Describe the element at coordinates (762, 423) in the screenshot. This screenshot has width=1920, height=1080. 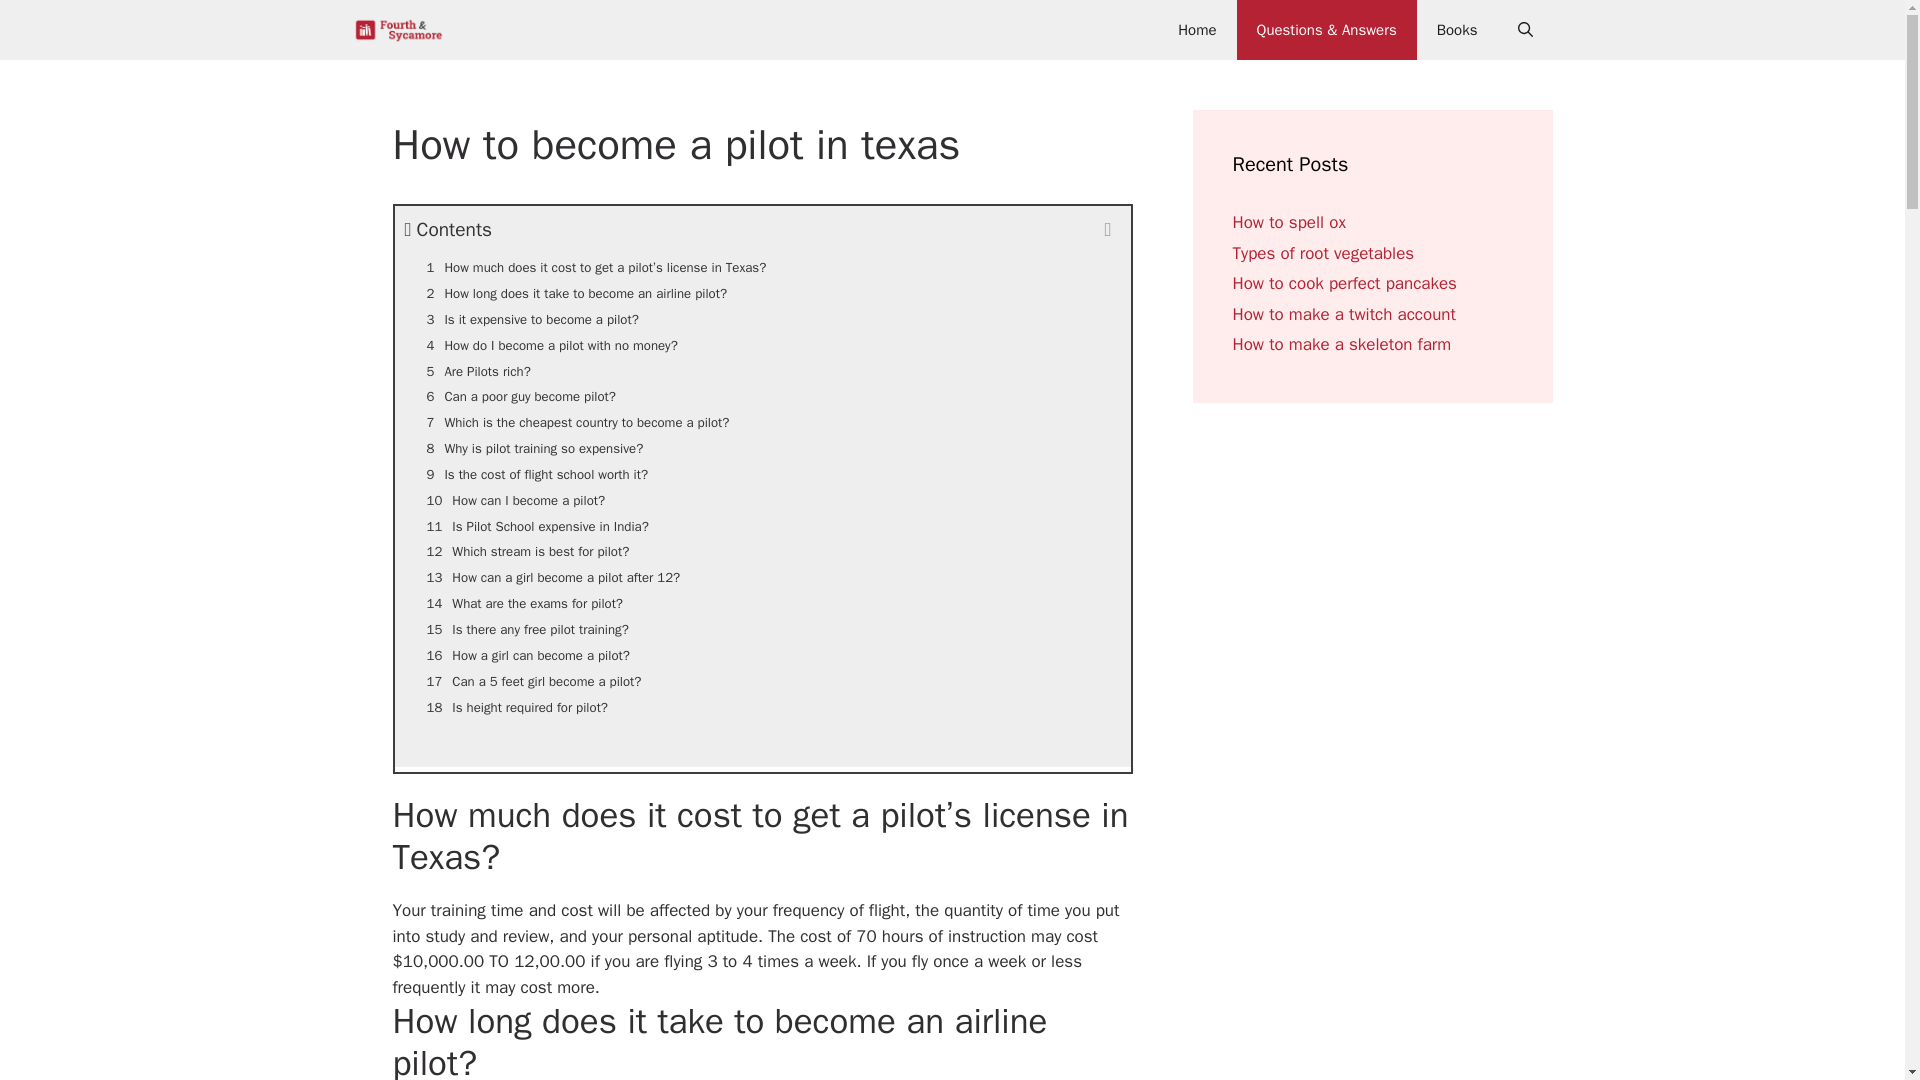
I see `Which is the cheapest country to become a pilot?` at that location.